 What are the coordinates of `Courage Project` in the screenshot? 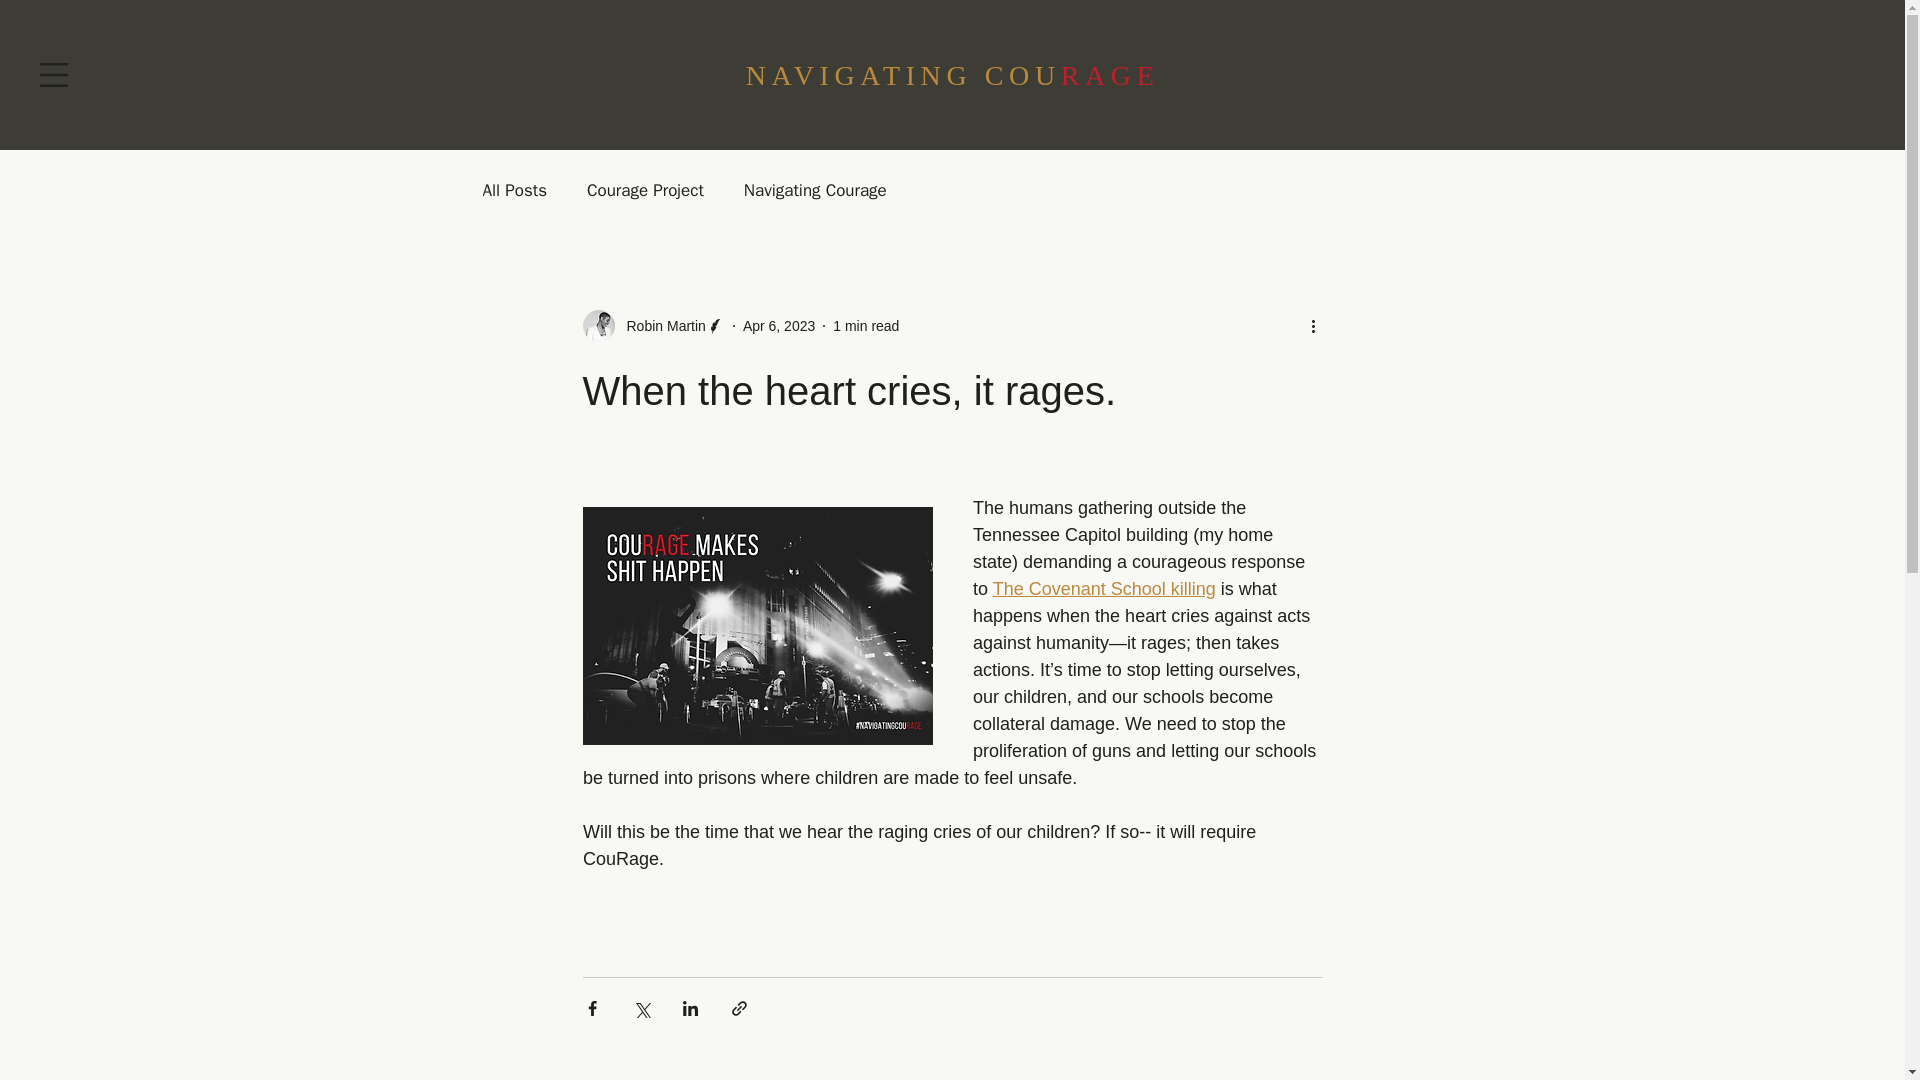 It's located at (646, 189).